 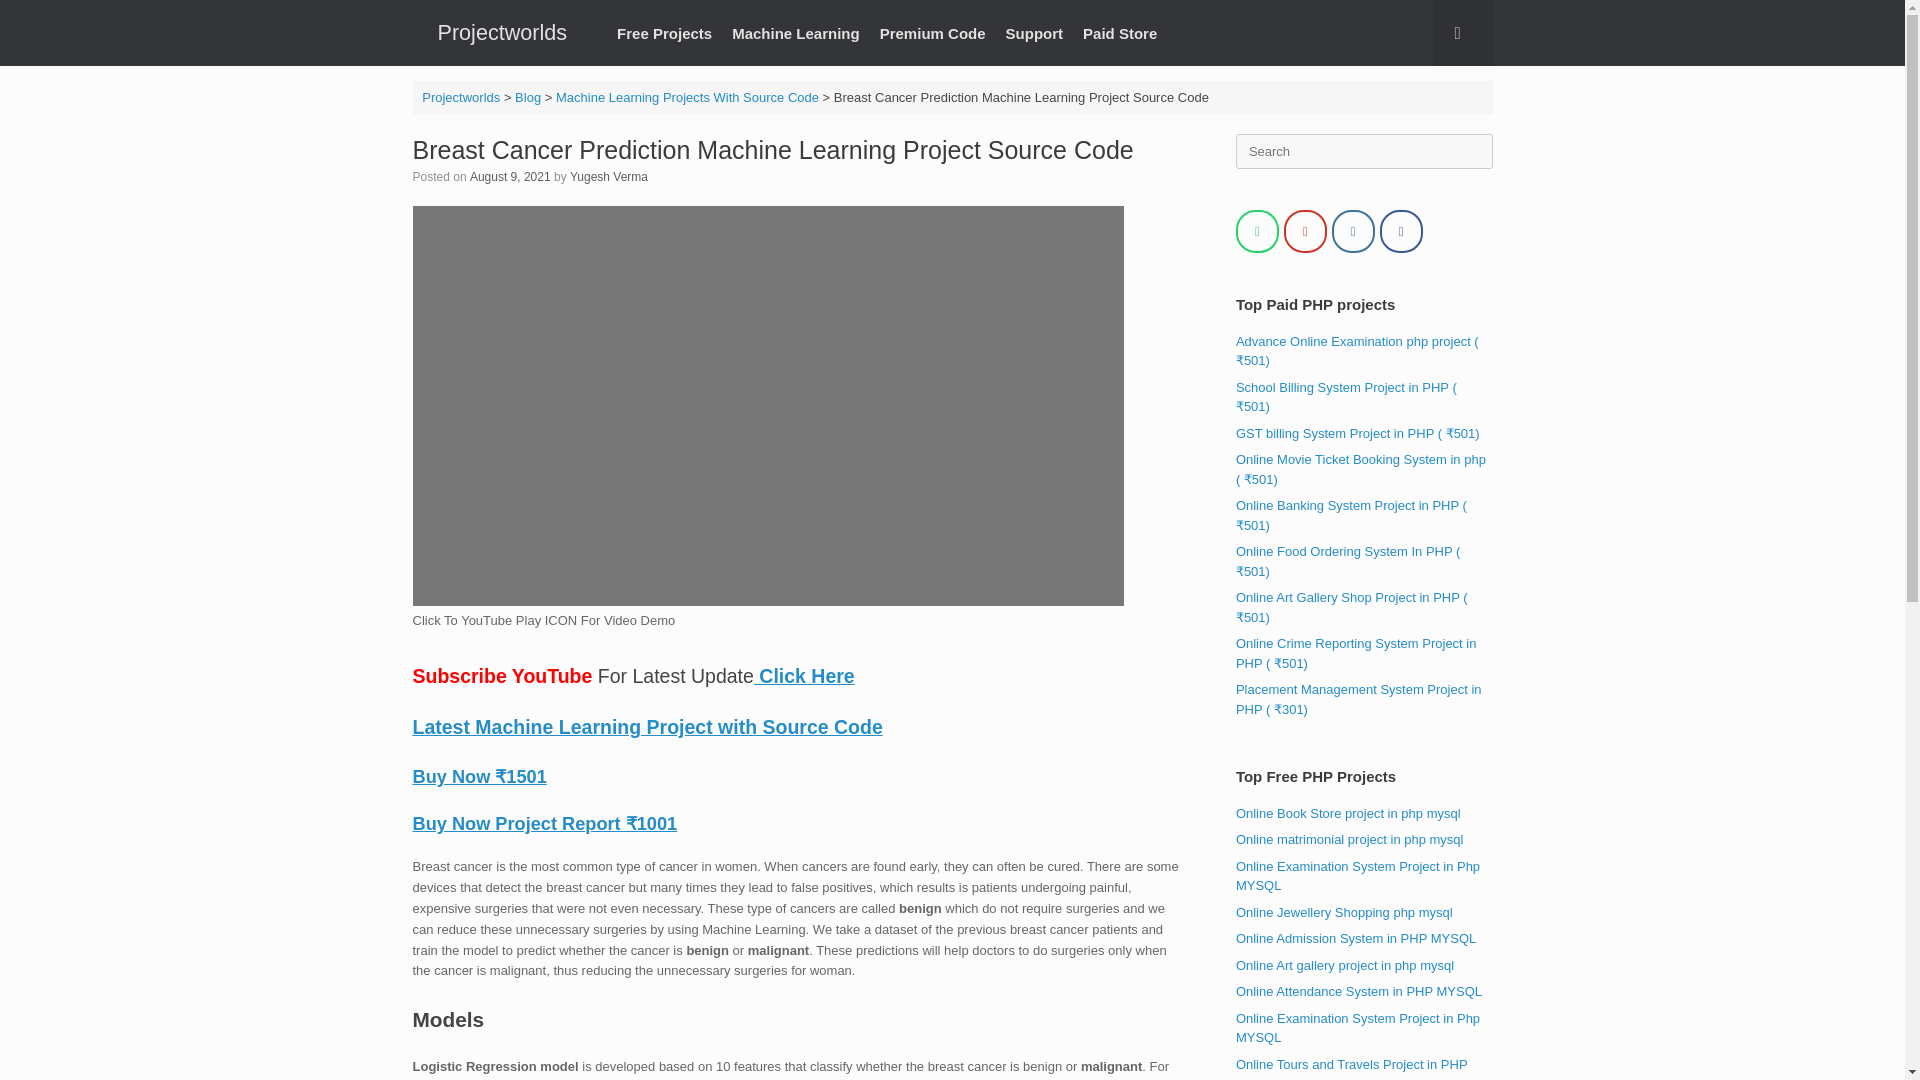 I want to click on Online matrimonial project in php mysql, so click(x=1350, y=838).